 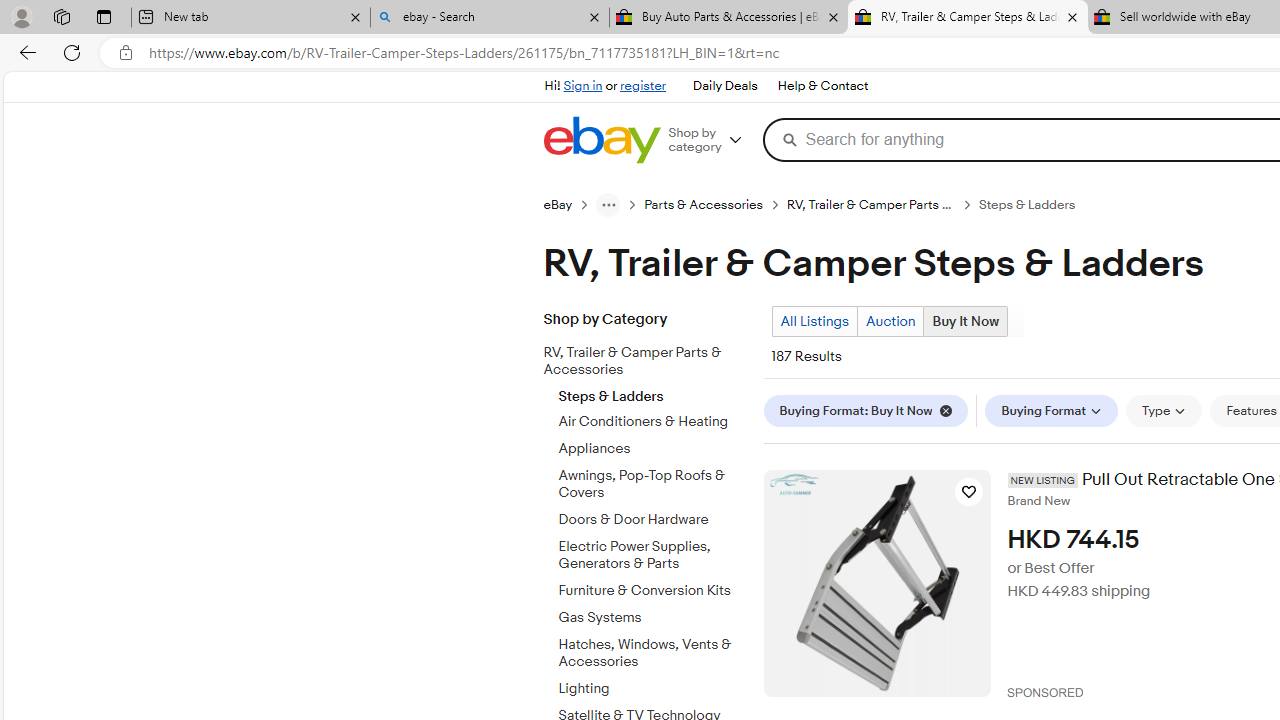 What do you see at coordinates (865, 410) in the screenshot?
I see `Buying Format: Buy It Now - Remove Filter` at bounding box center [865, 410].